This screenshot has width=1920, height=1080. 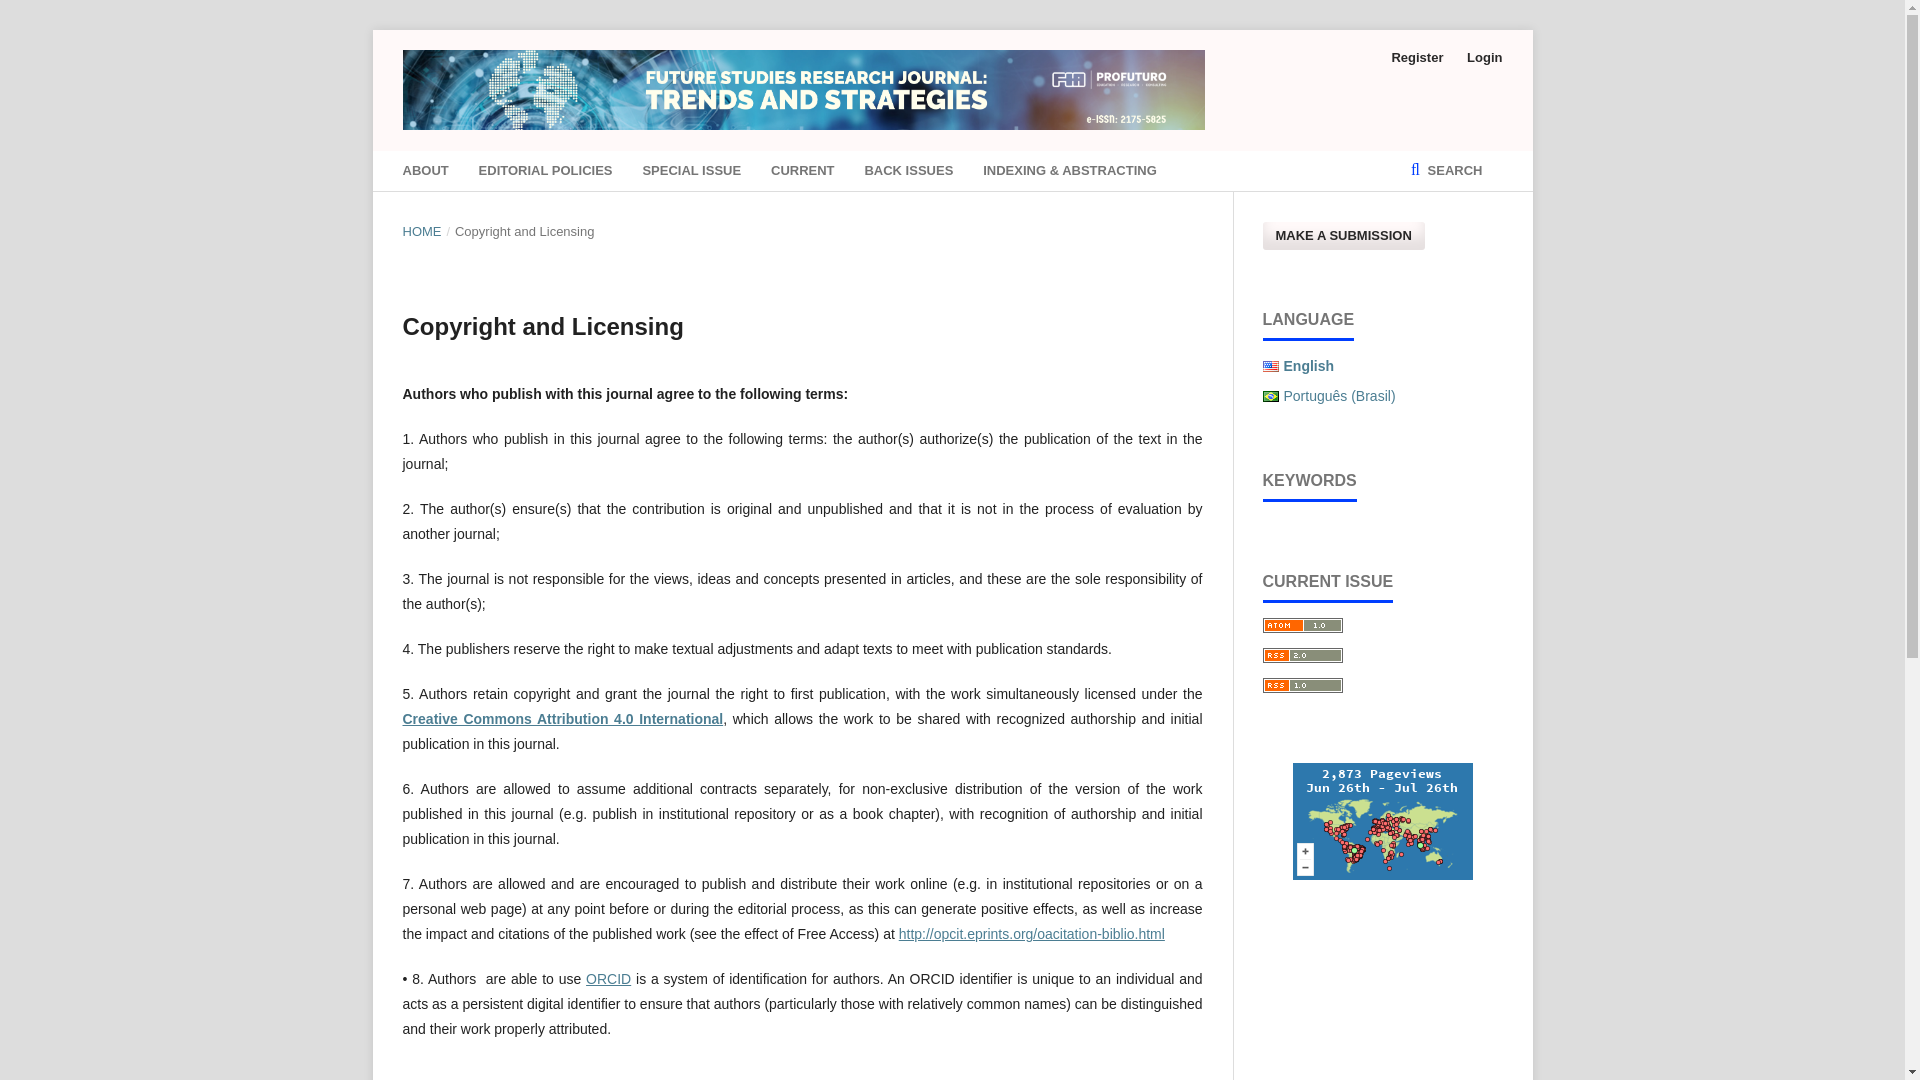 What do you see at coordinates (803, 171) in the screenshot?
I see `CURRENT` at bounding box center [803, 171].